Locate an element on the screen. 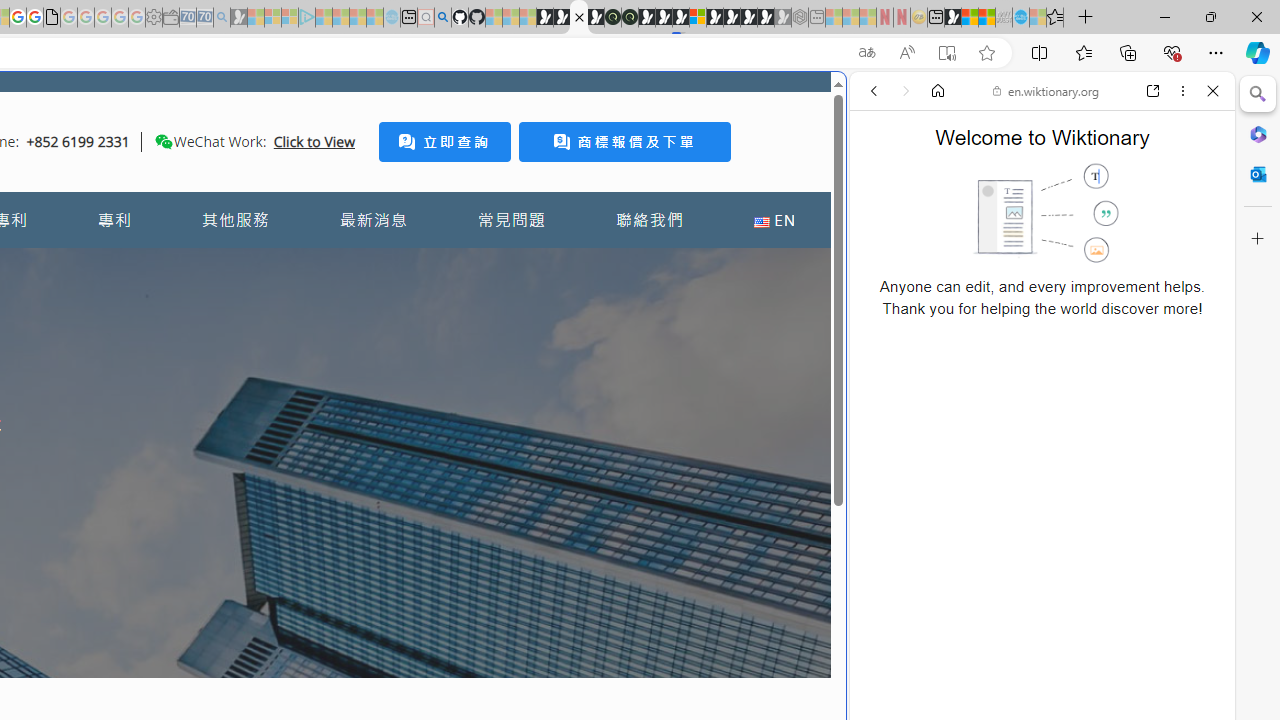 The width and height of the screenshot is (1280, 720). Class: b_serphb is located at coordinates (1190, 230).